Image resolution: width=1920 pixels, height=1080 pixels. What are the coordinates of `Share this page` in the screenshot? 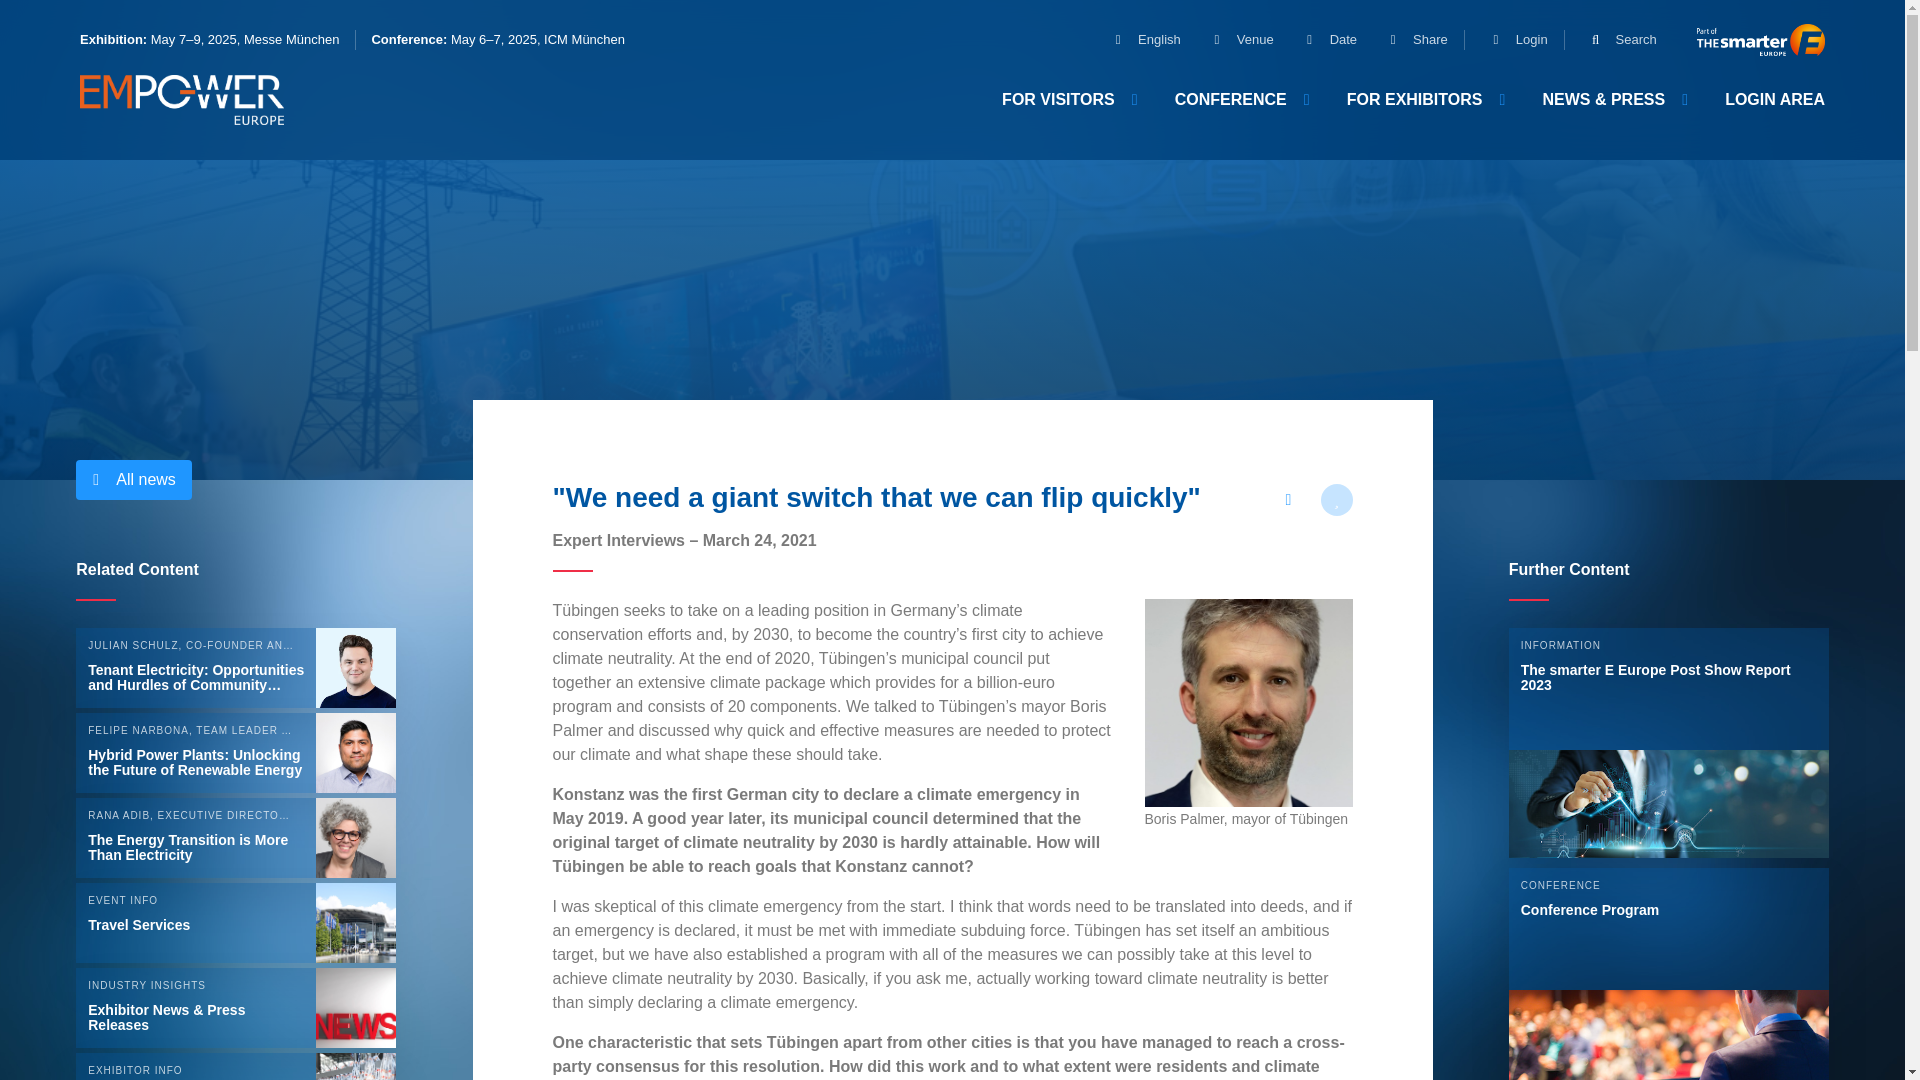 It's located at (1287, 500).